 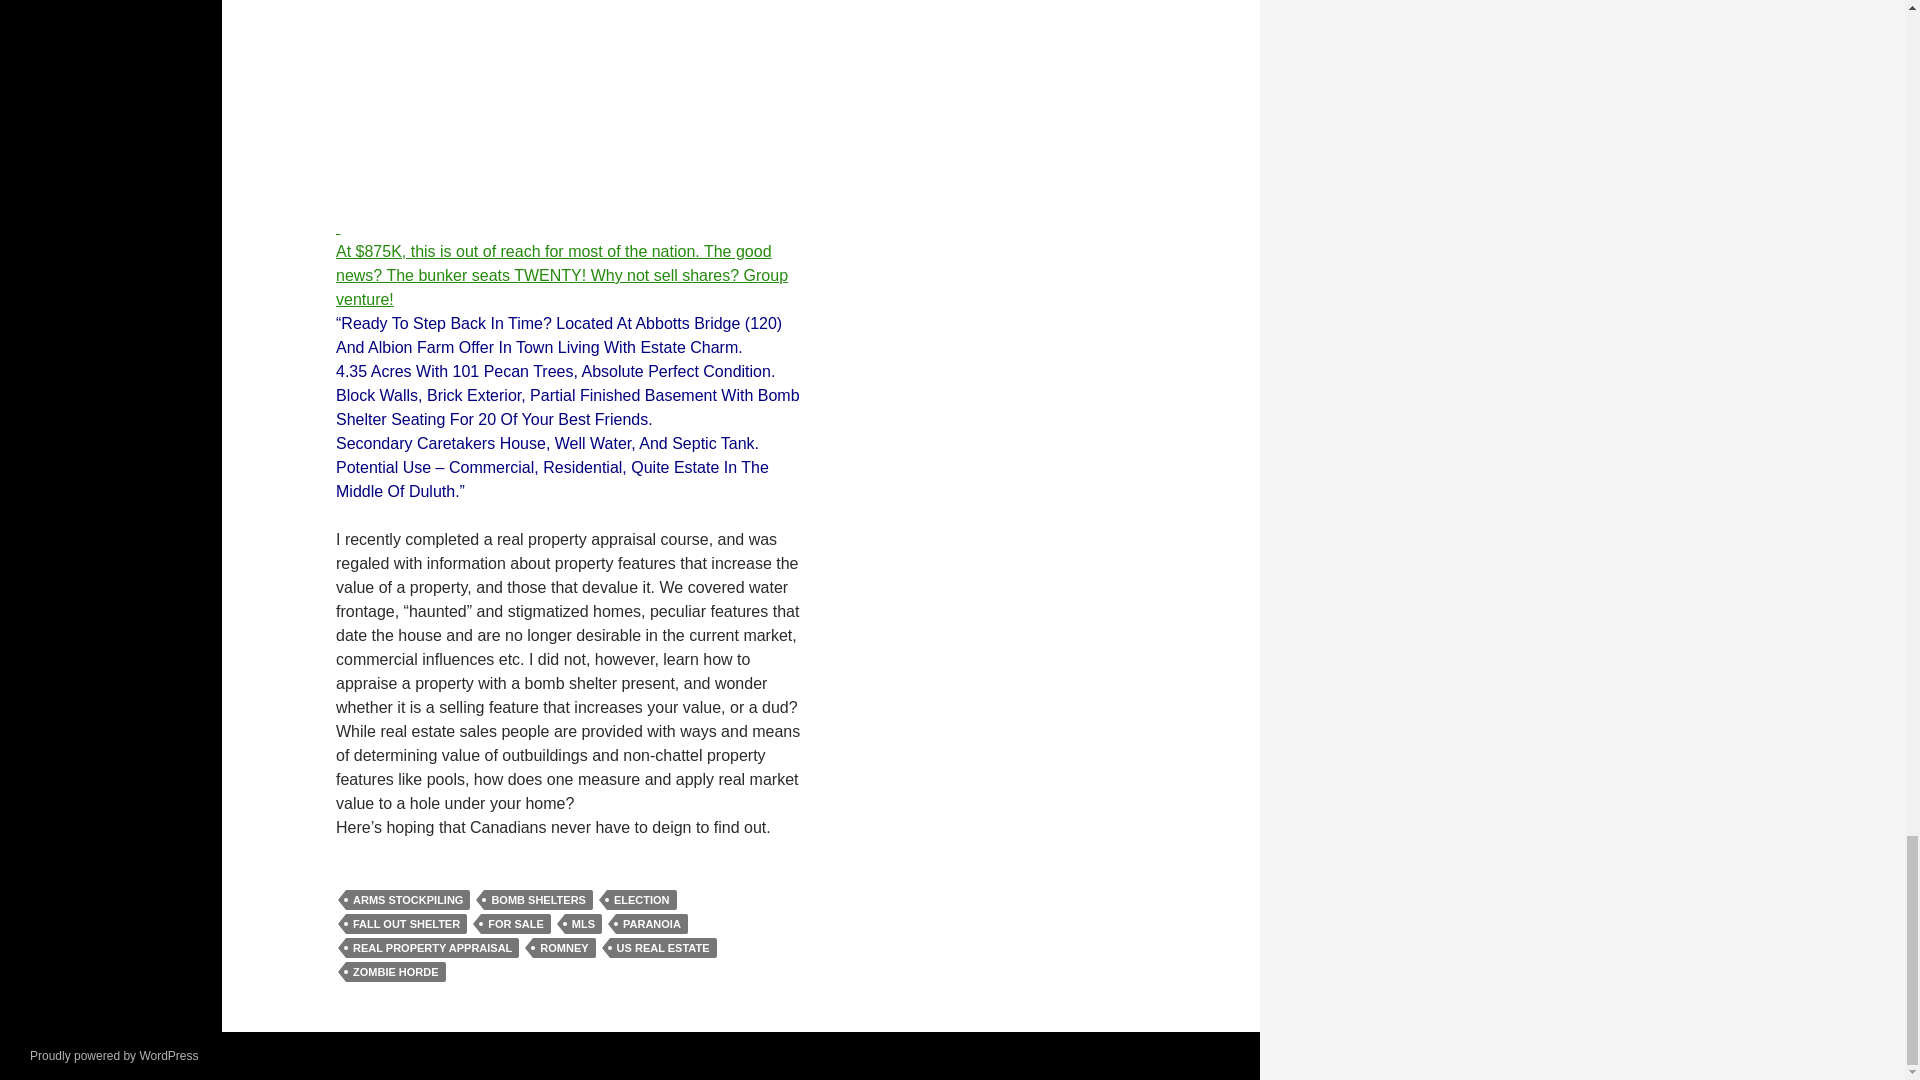 I want to click on ROMNEY, so click(x=564, y=948).